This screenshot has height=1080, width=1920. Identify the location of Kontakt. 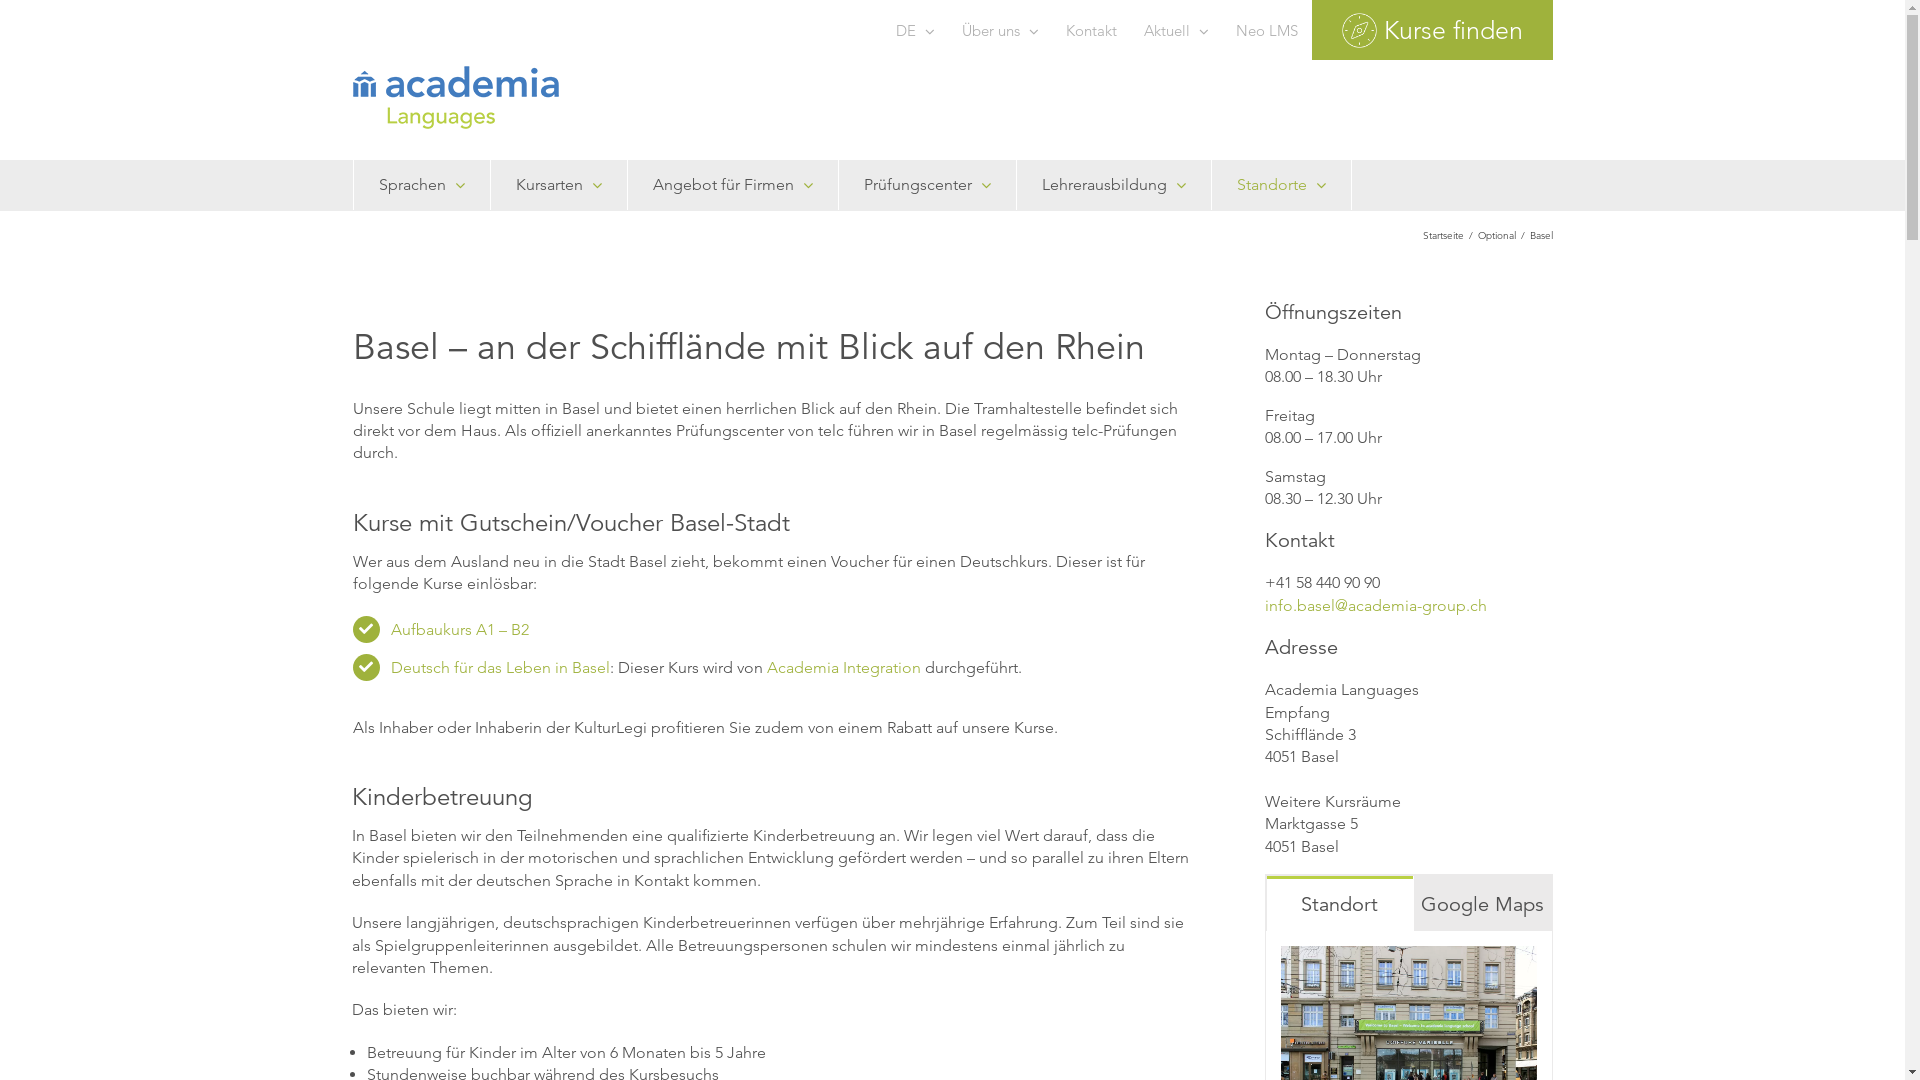
(1090, 30).